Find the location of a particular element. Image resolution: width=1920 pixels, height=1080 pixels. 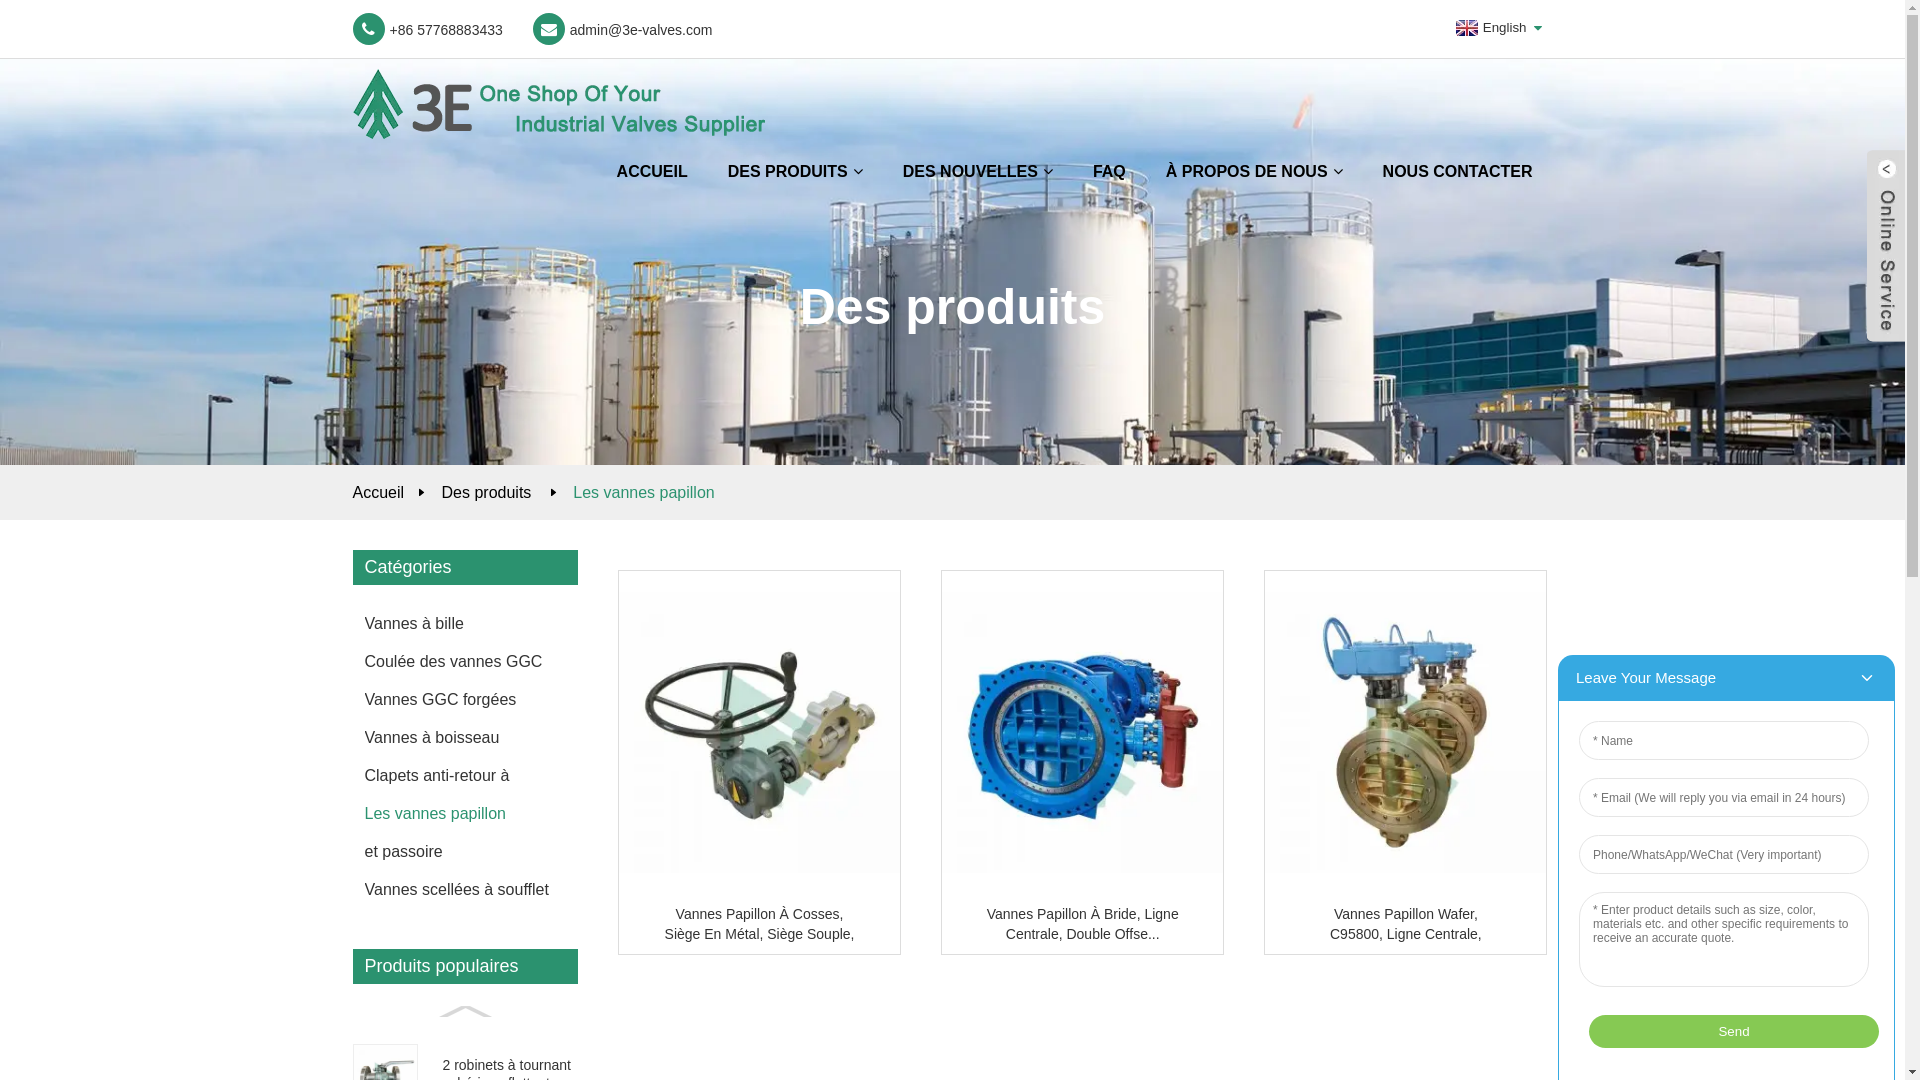

et passoire is located at coordinates (460, 852).